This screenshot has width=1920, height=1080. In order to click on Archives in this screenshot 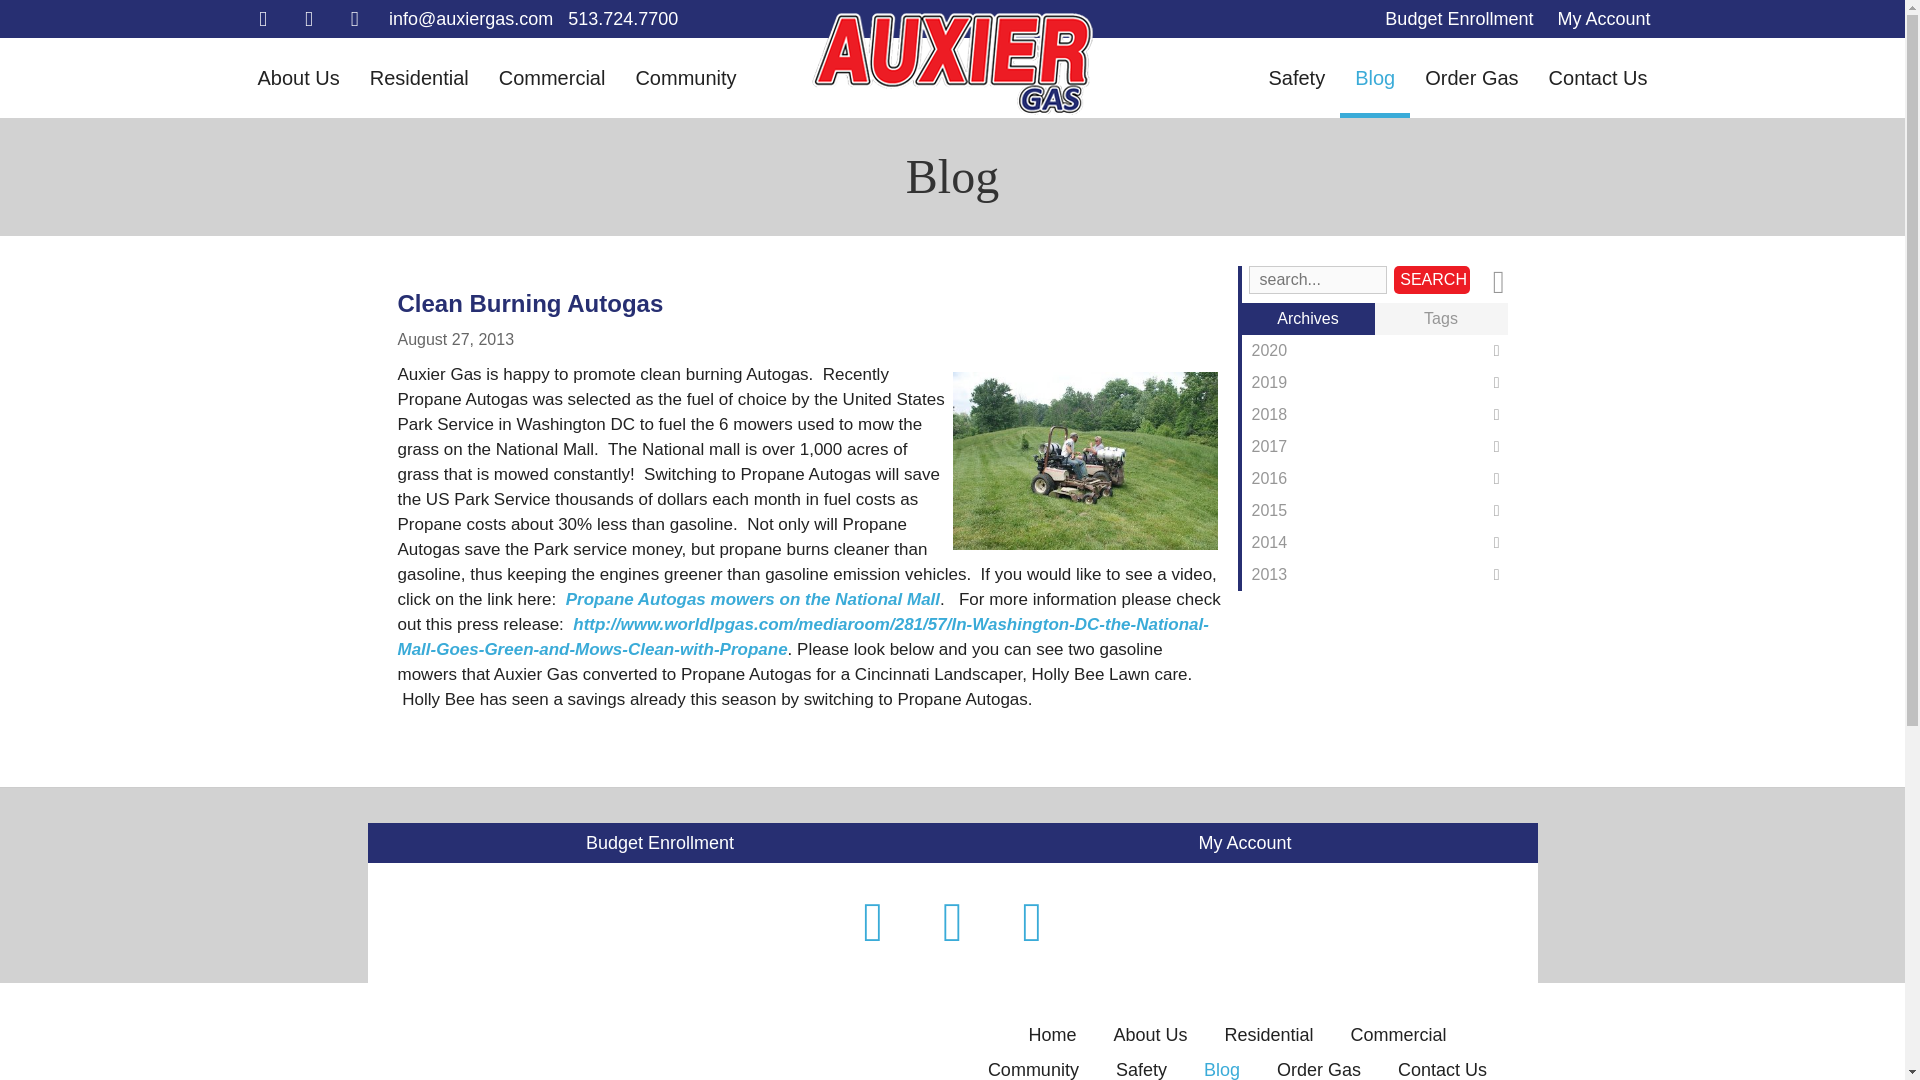, I will do `click(1308, 318)`.